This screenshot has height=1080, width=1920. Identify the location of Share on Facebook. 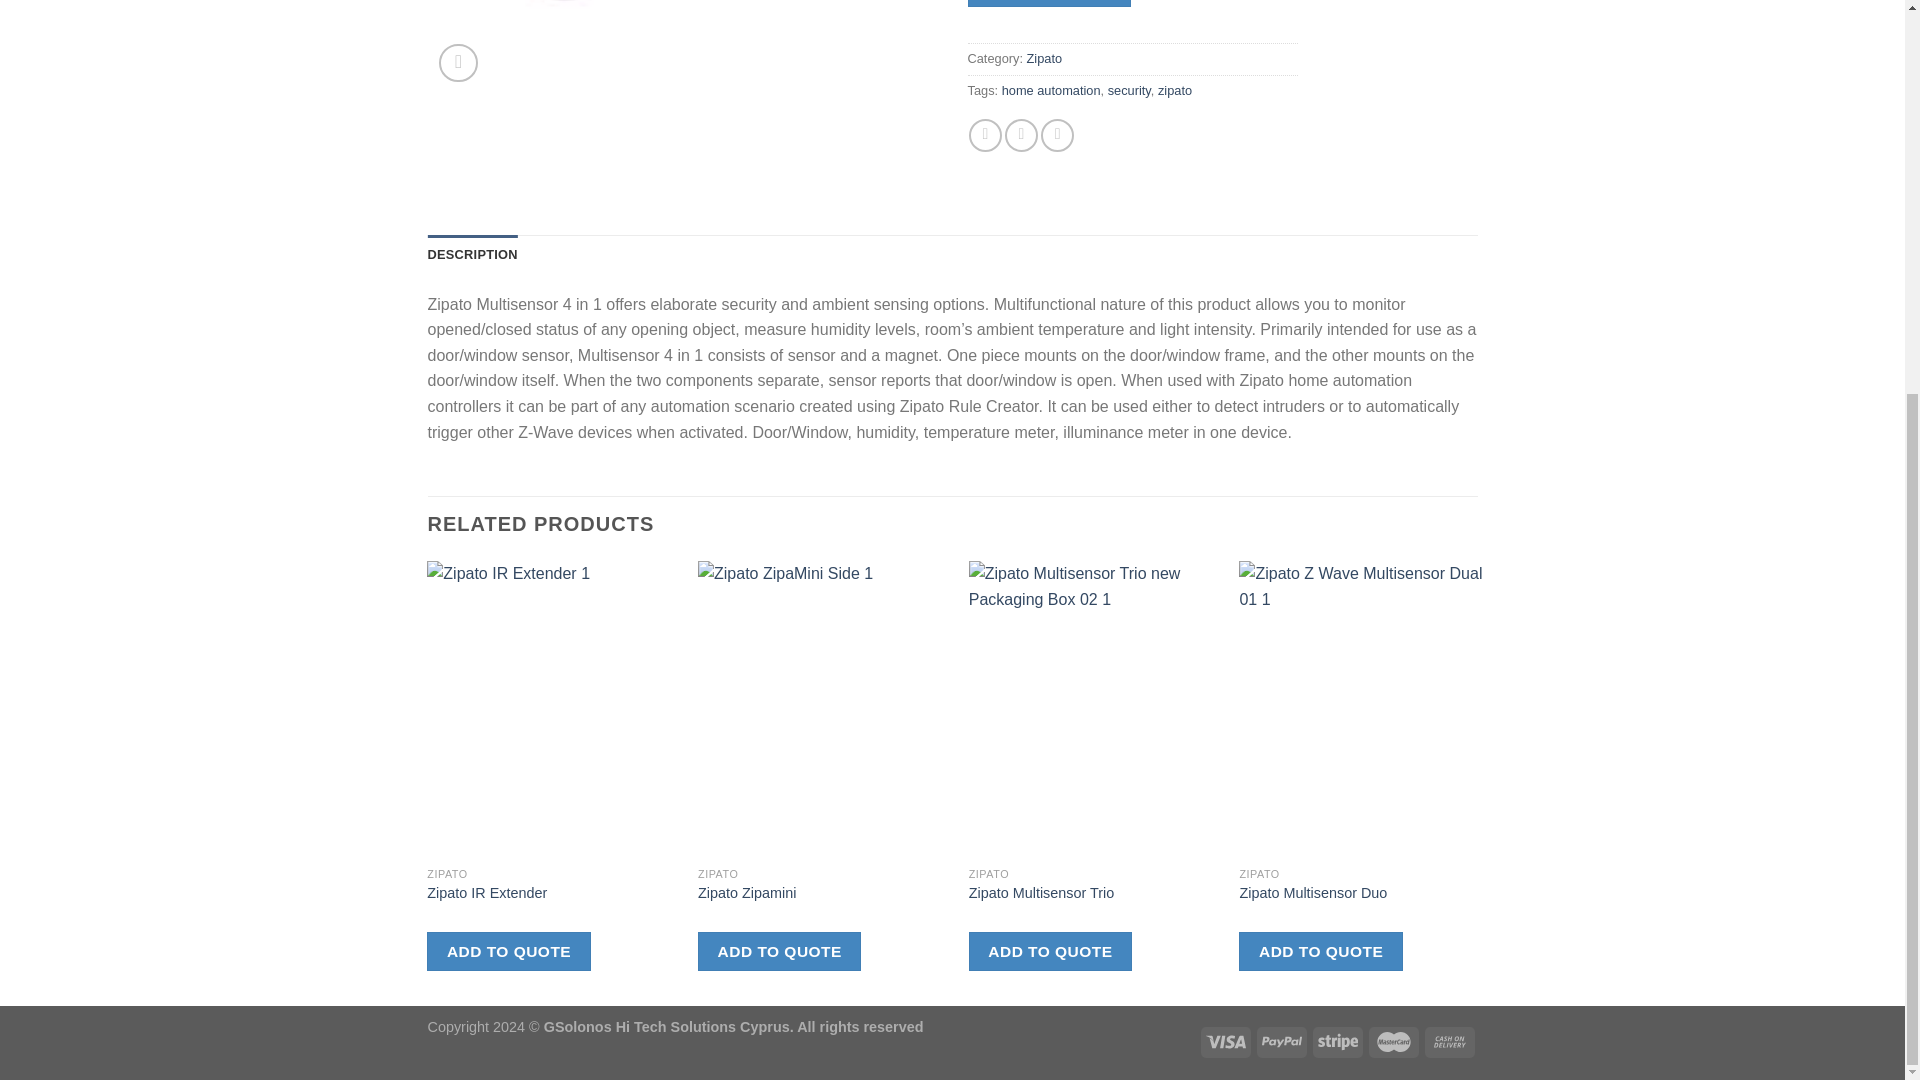
(986, 135).